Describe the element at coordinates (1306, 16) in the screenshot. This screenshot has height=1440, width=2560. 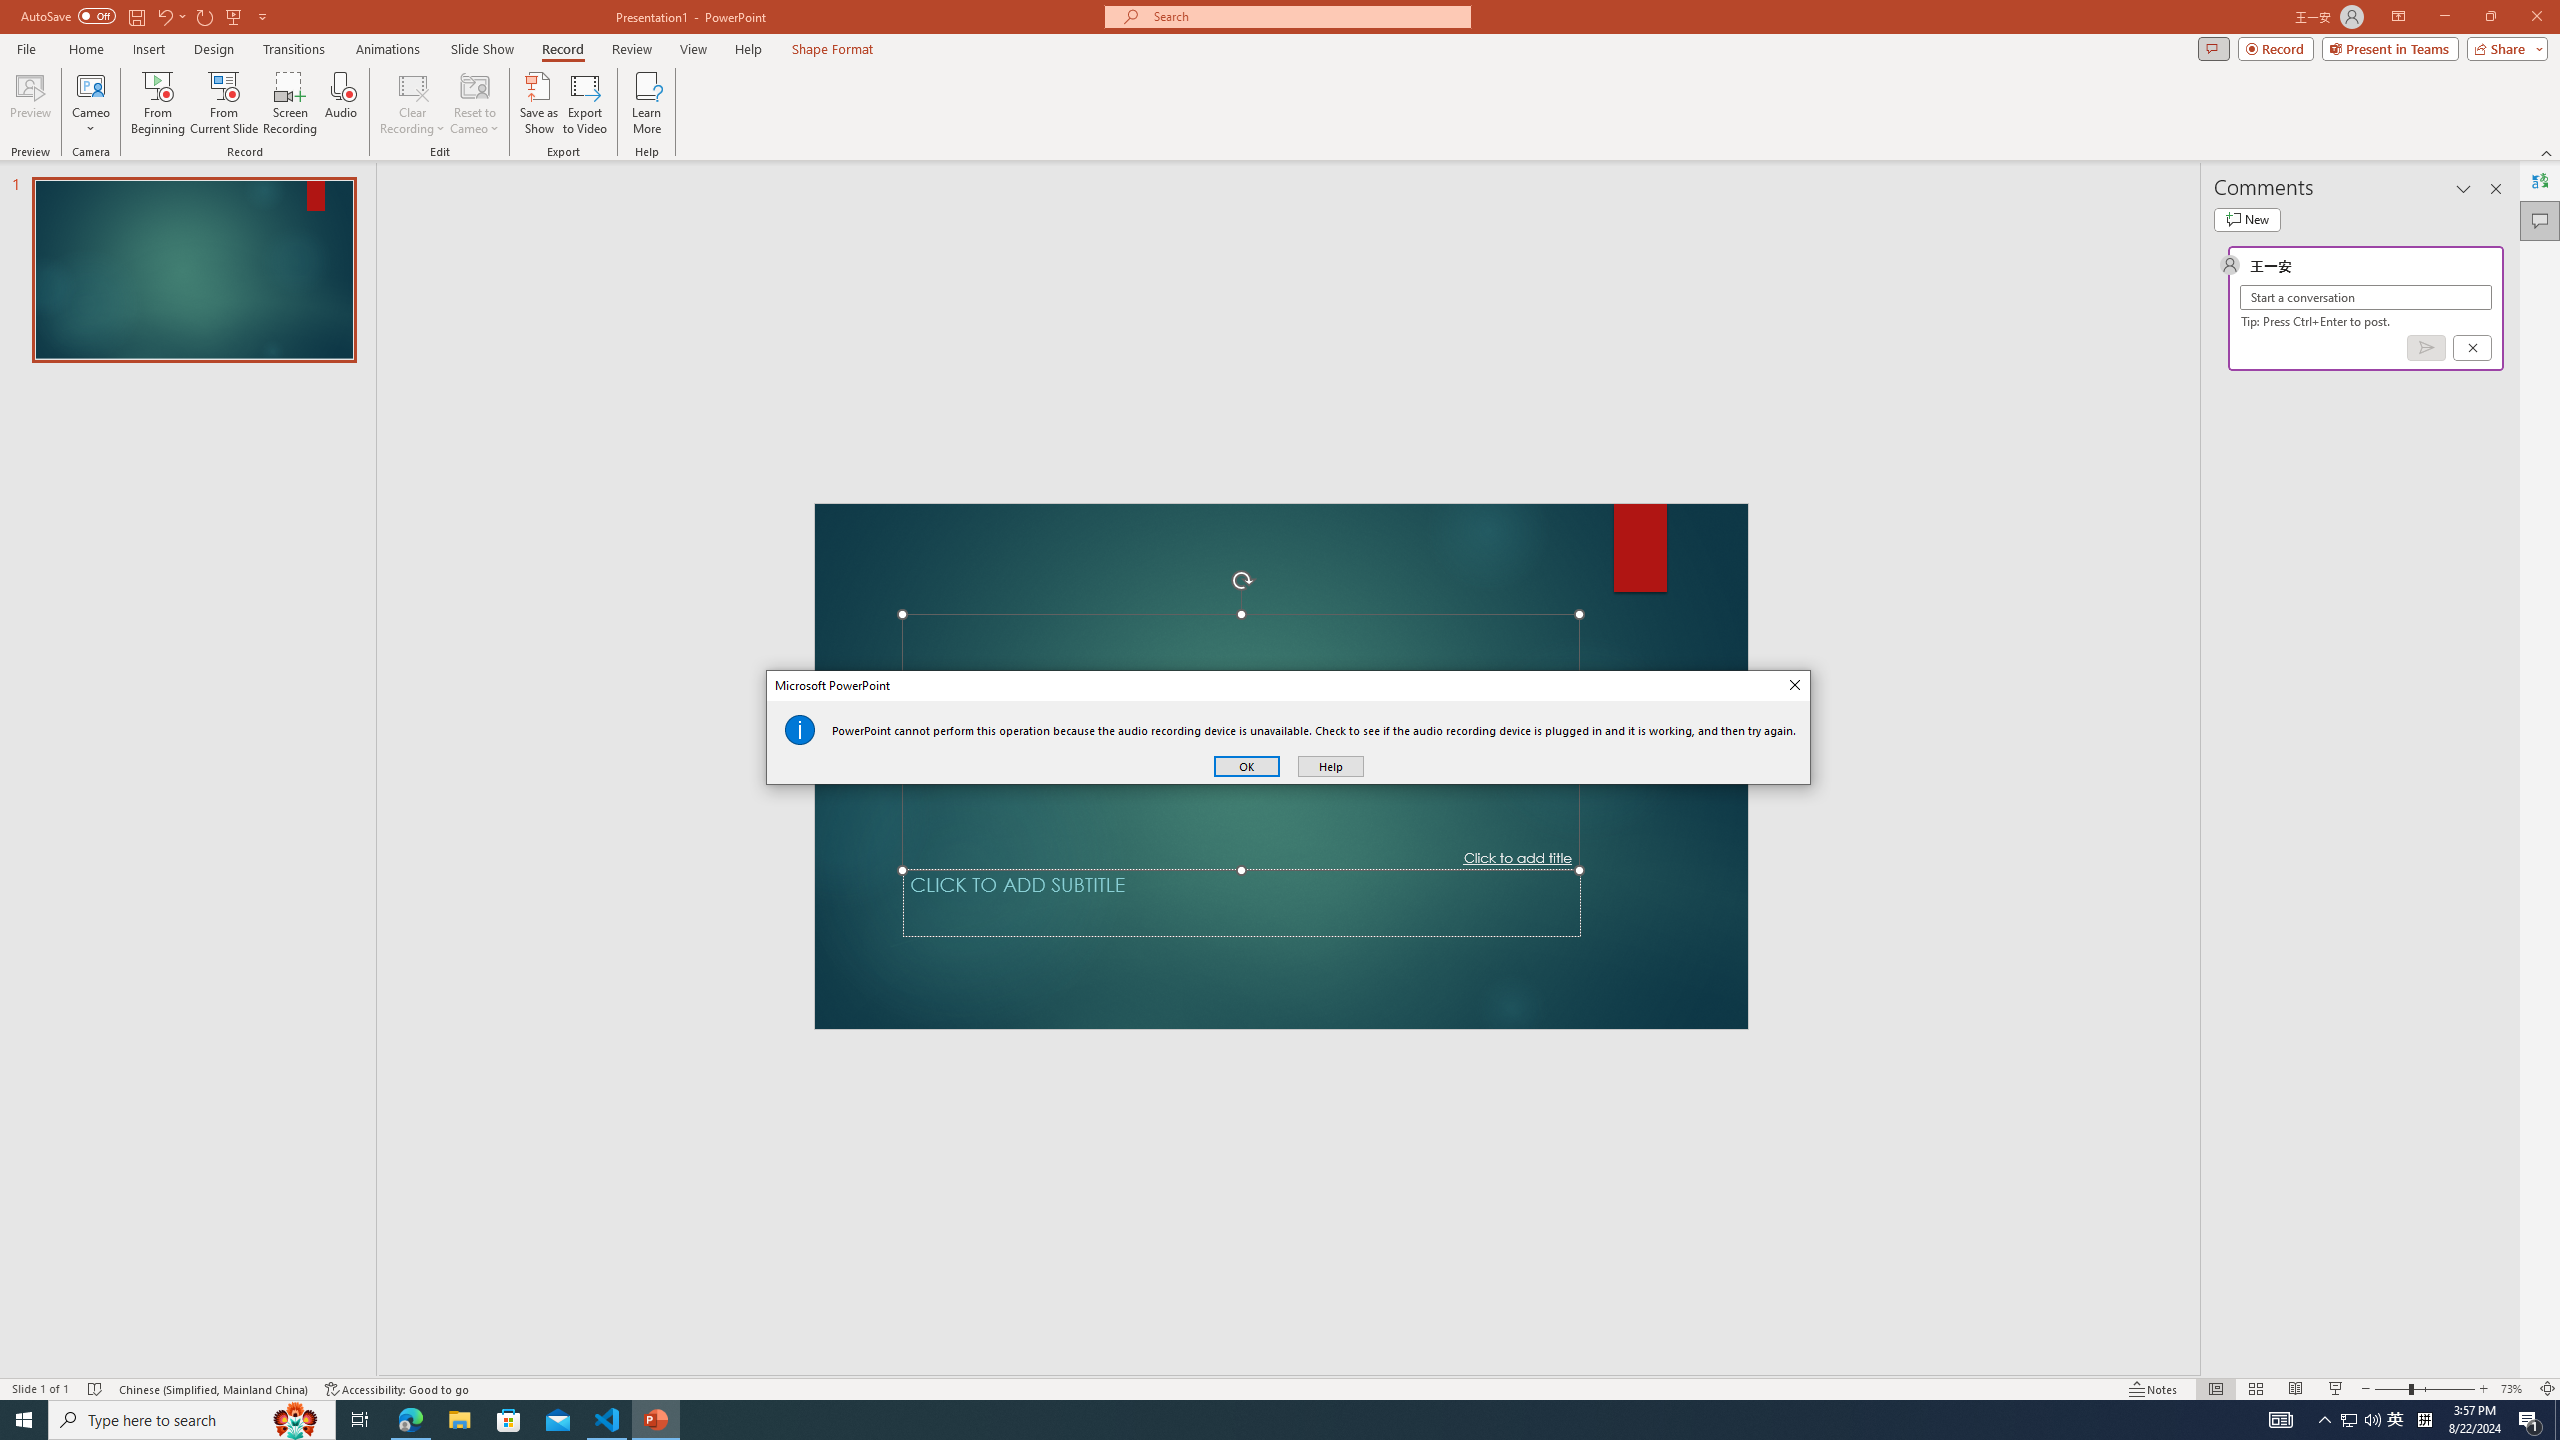
I see `Microsoft search` at that location.